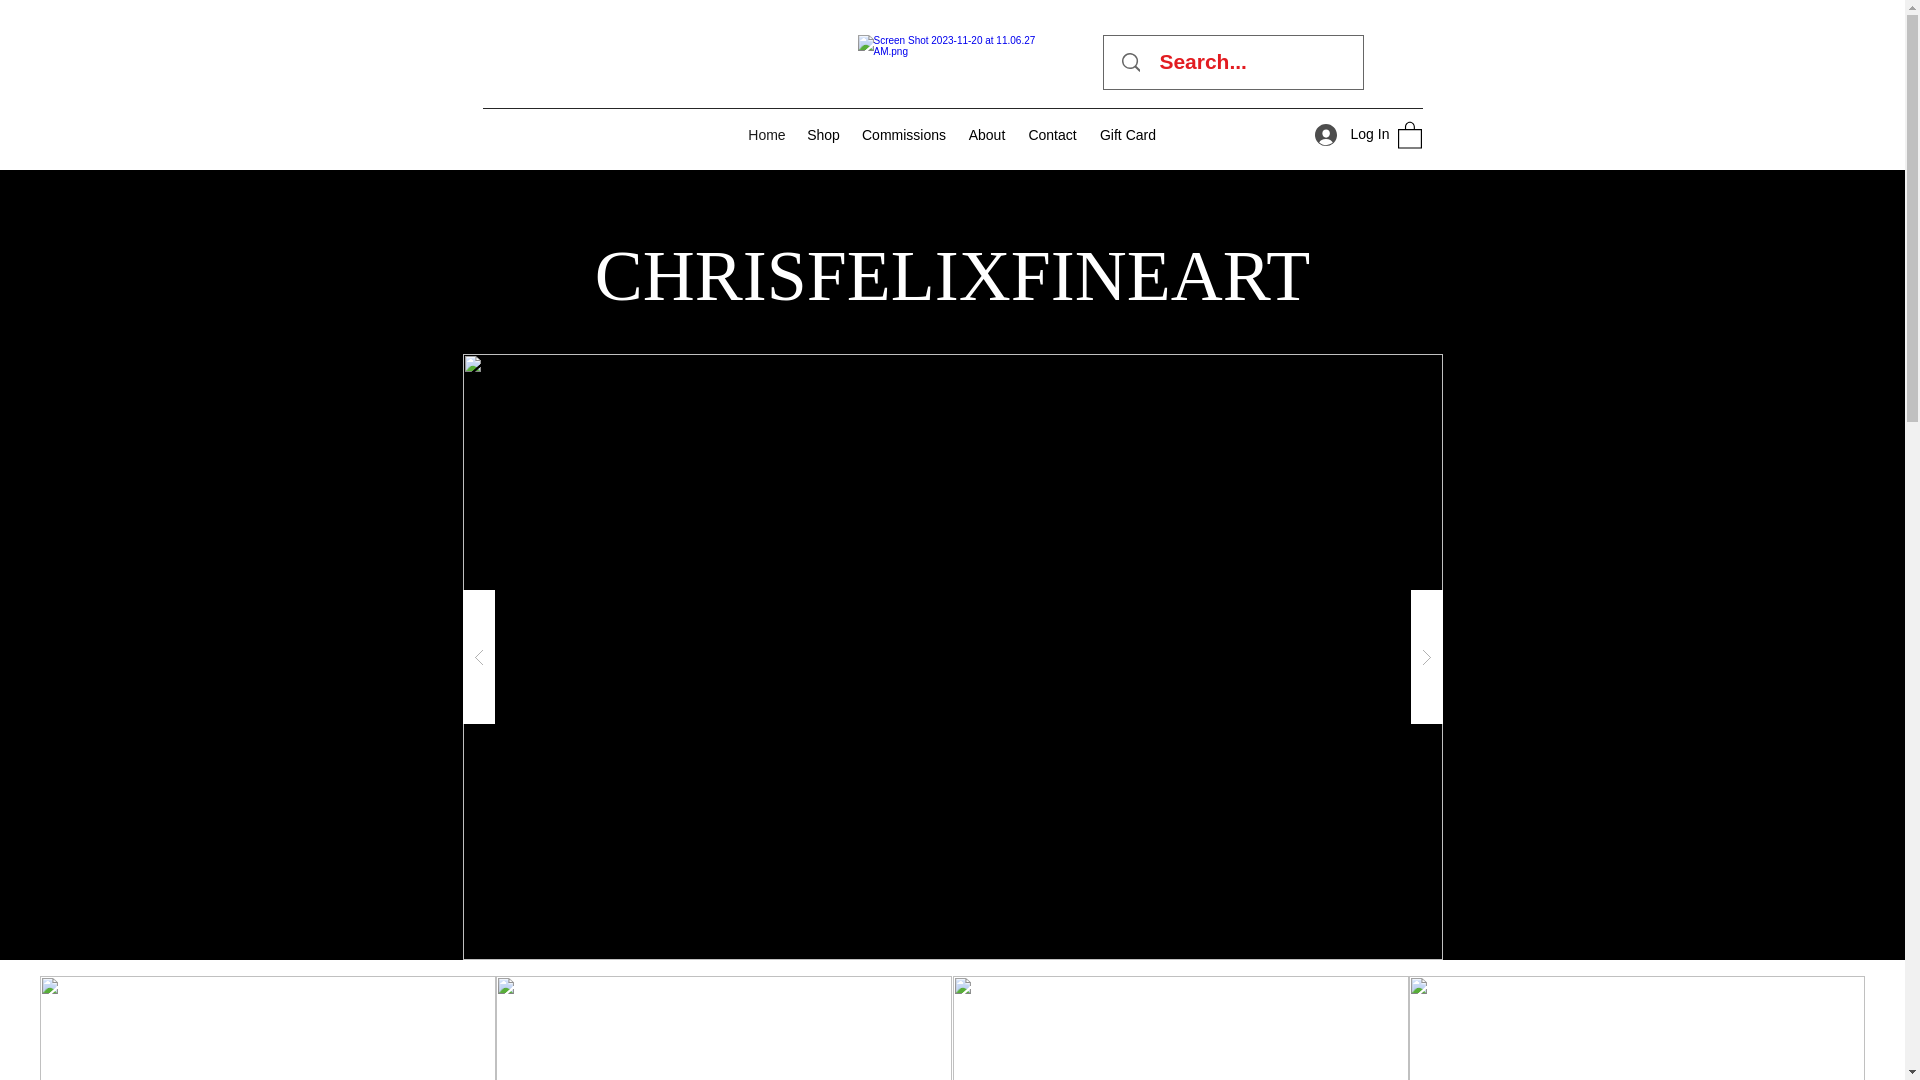 This screenshot has width=1920, height=1080. Describe the element at coordinates (1128, 134) in the screenshot. I see `Gift Card` at that location.